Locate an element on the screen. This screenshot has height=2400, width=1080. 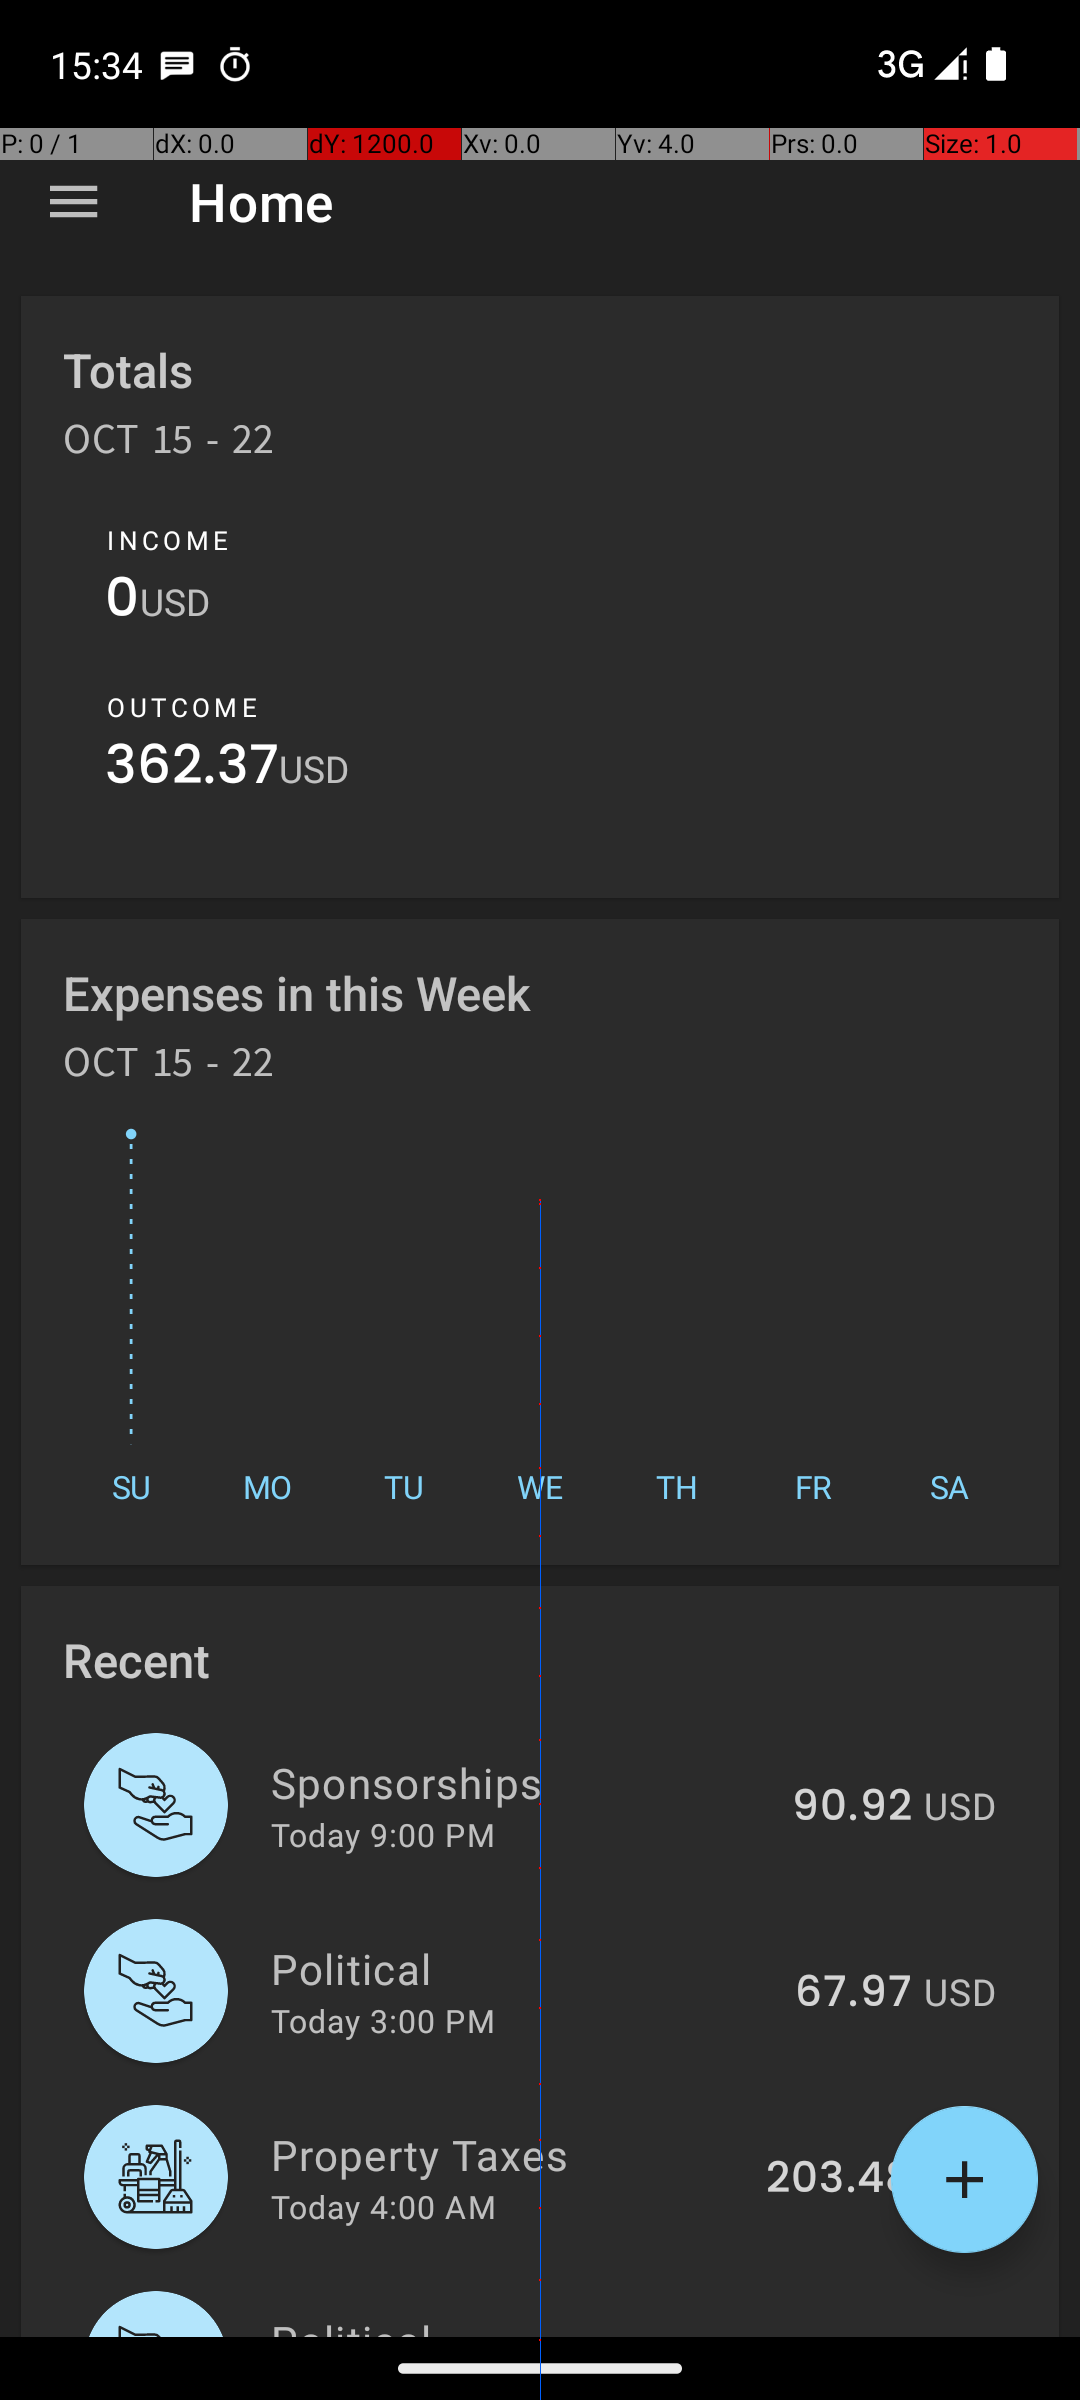
90.92 is located at coordinates (852, 1807).